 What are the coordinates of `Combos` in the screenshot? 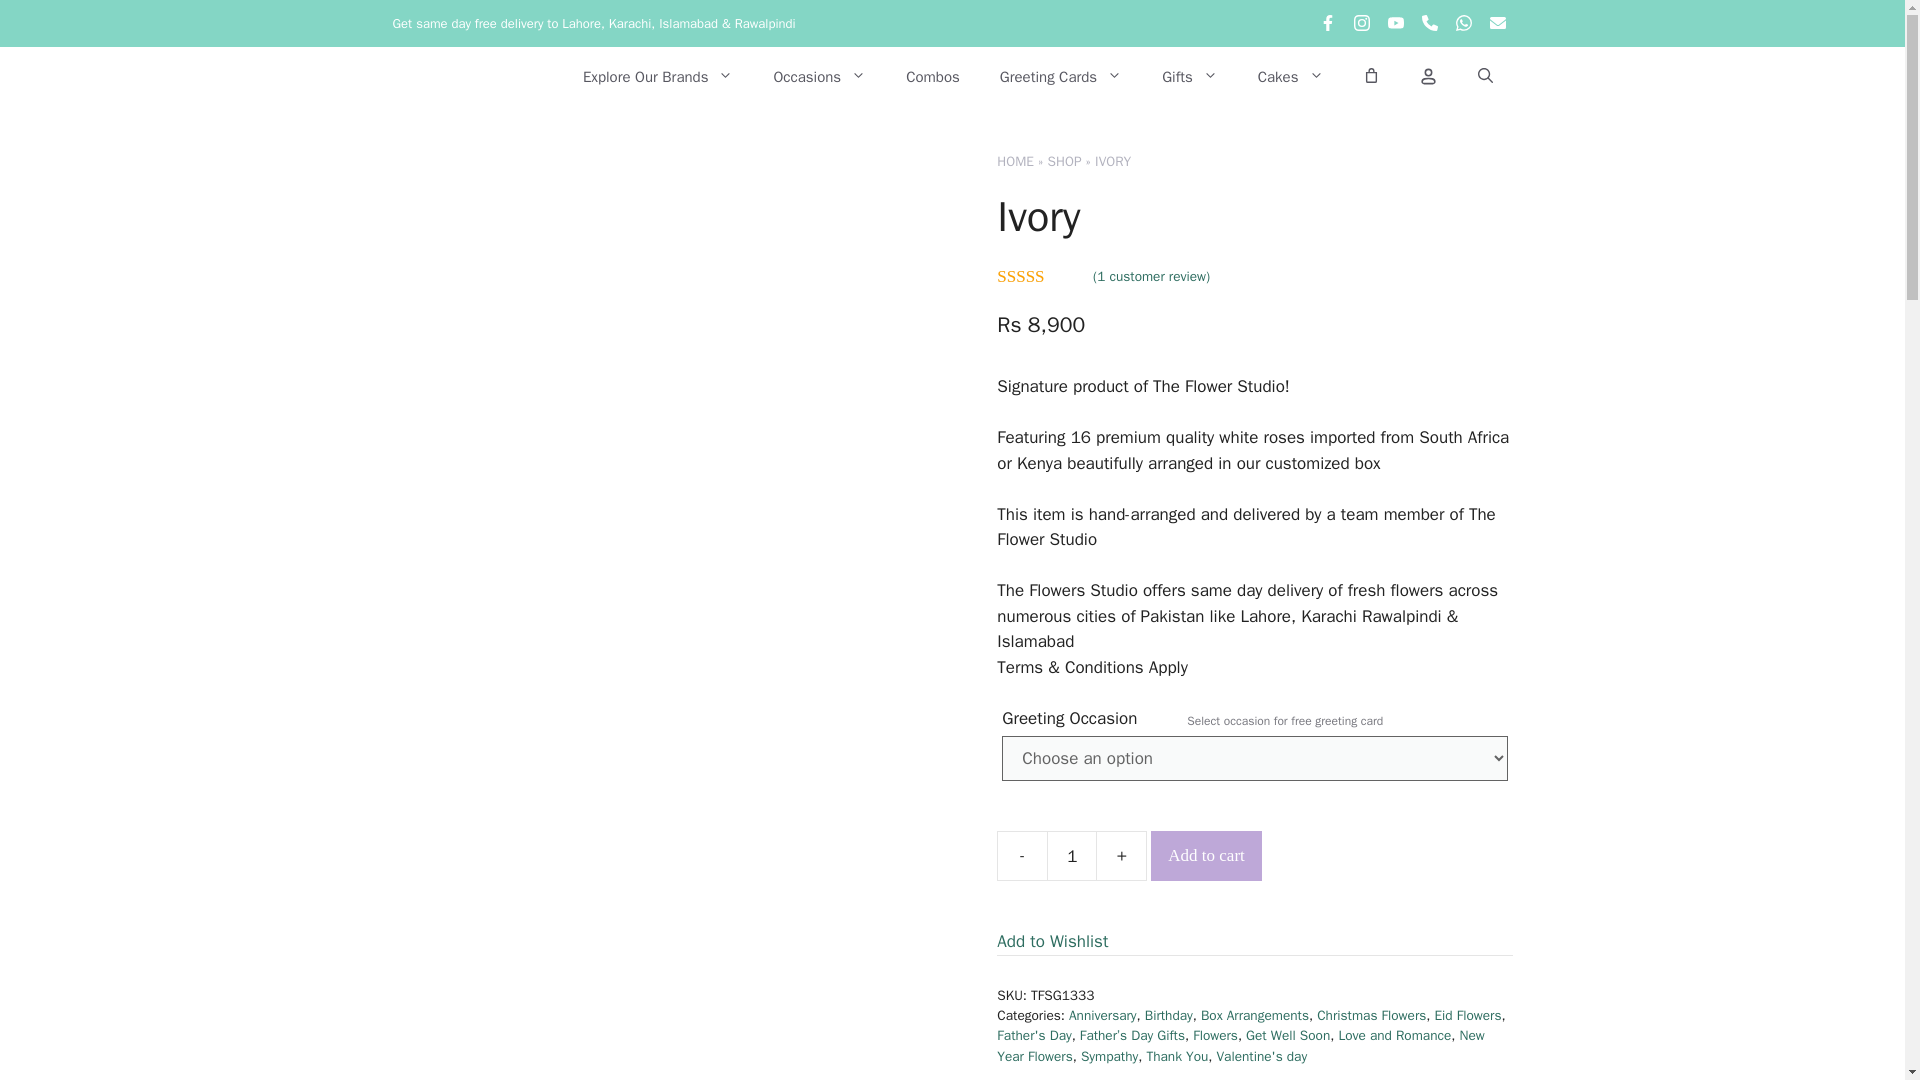 It's located at (932, 76).